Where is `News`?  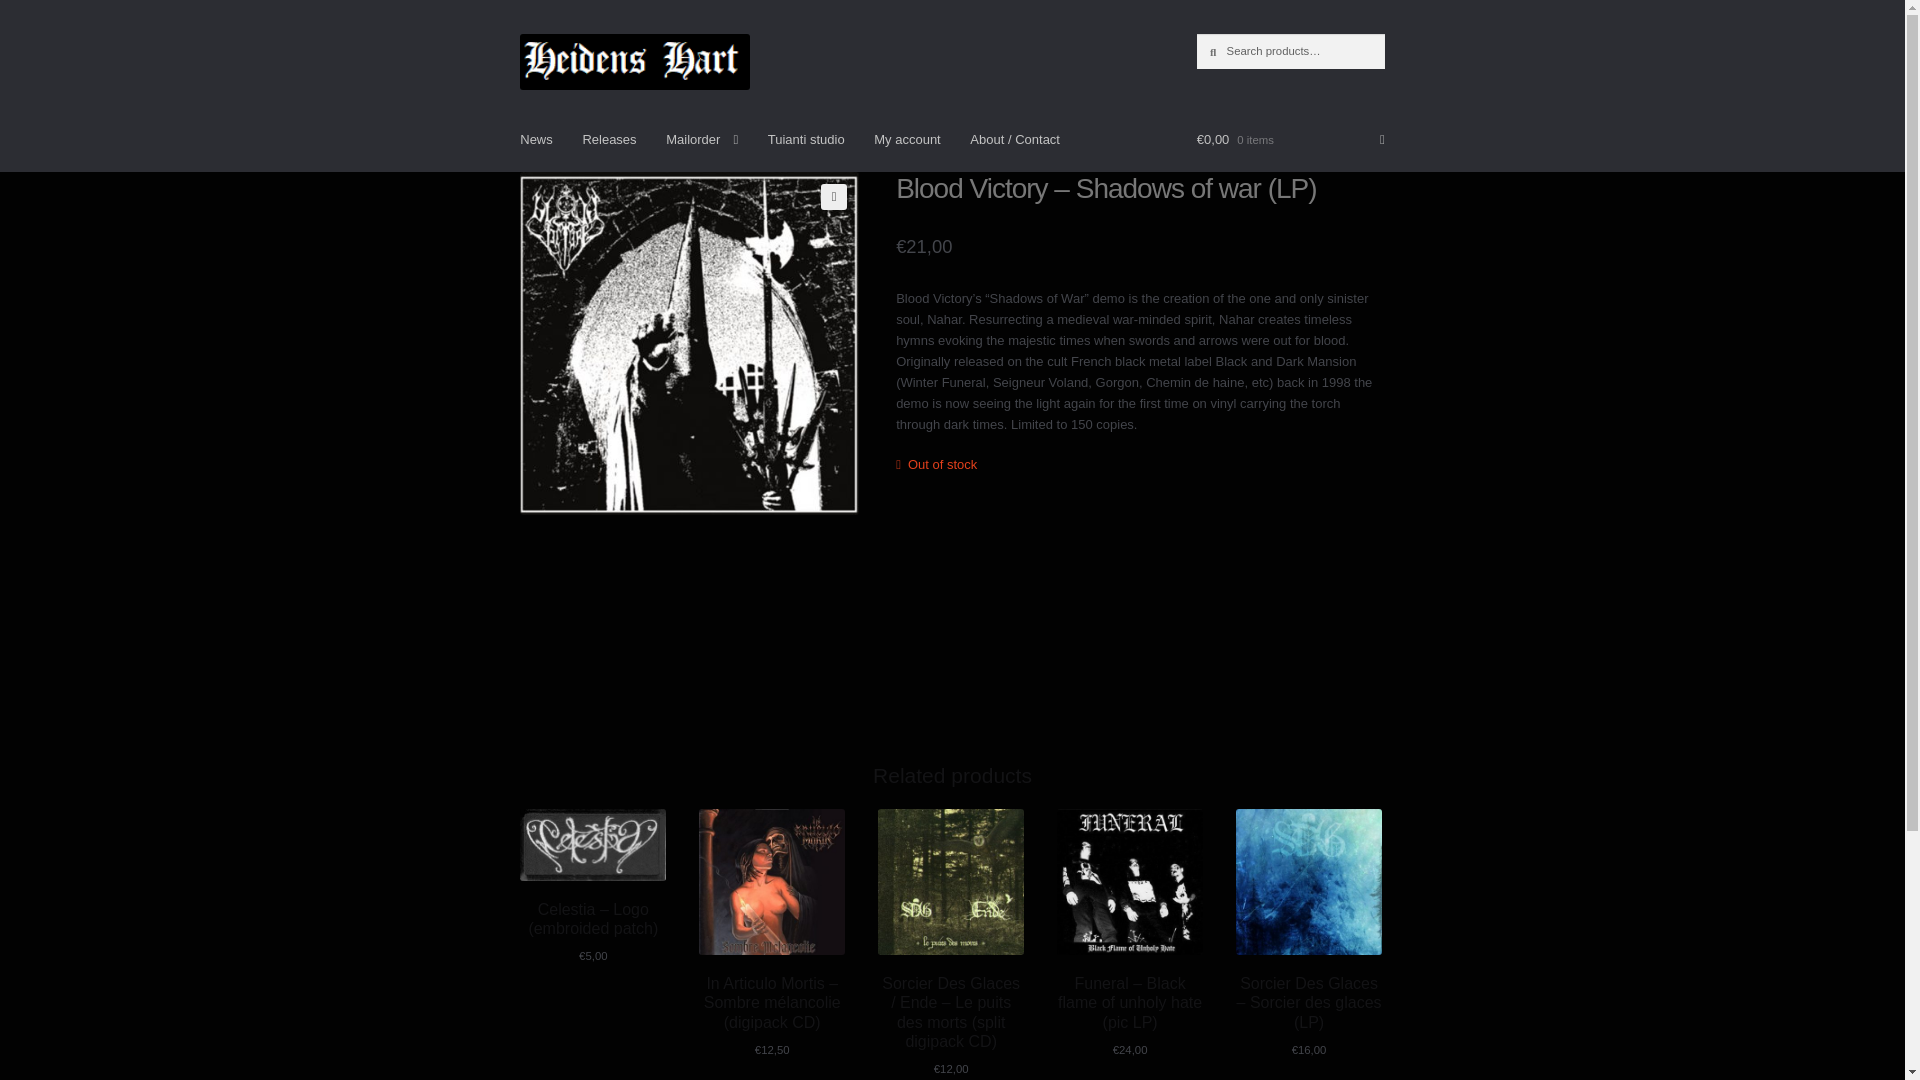 News is located at coordinates (536, 139).